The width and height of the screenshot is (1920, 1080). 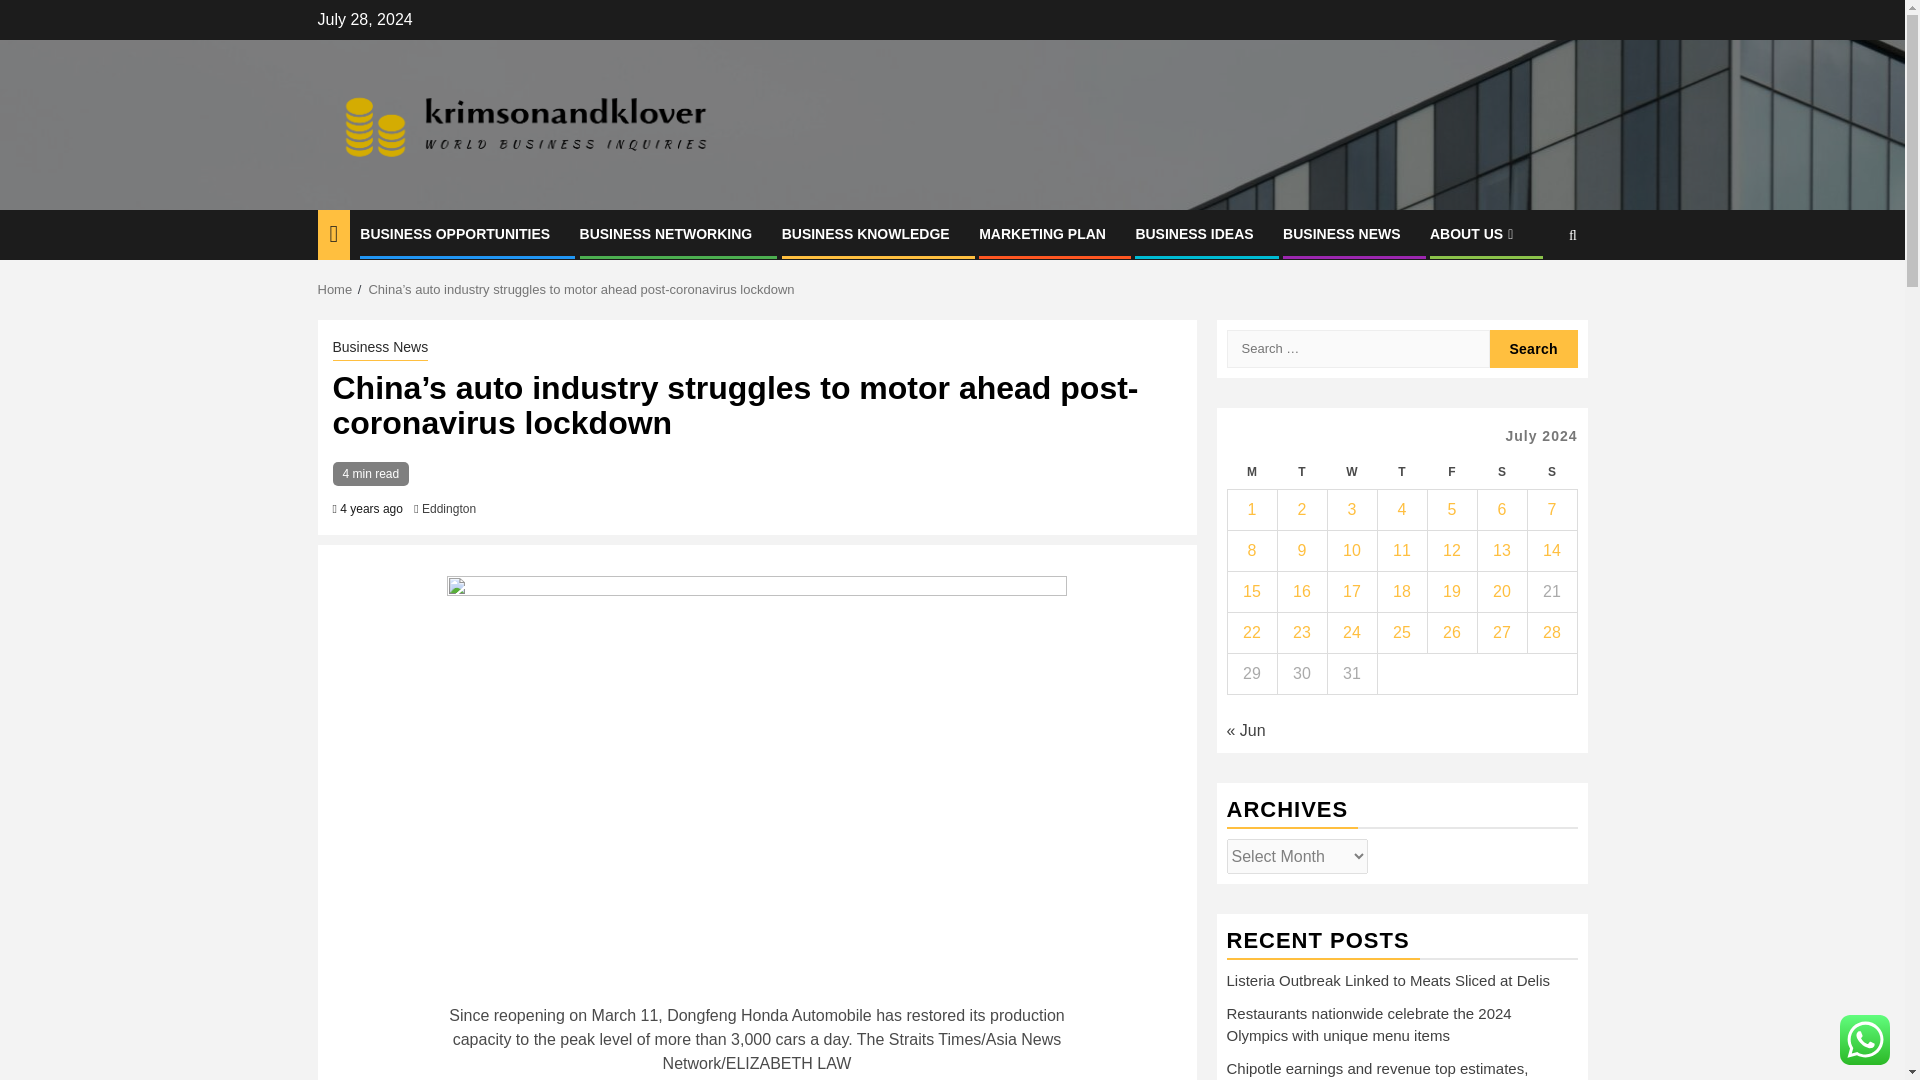 What do you see at coordinates (666, 233) in the screenshot?
I see `BUSINESS NETWORKING` at bounding box center [666, 233].